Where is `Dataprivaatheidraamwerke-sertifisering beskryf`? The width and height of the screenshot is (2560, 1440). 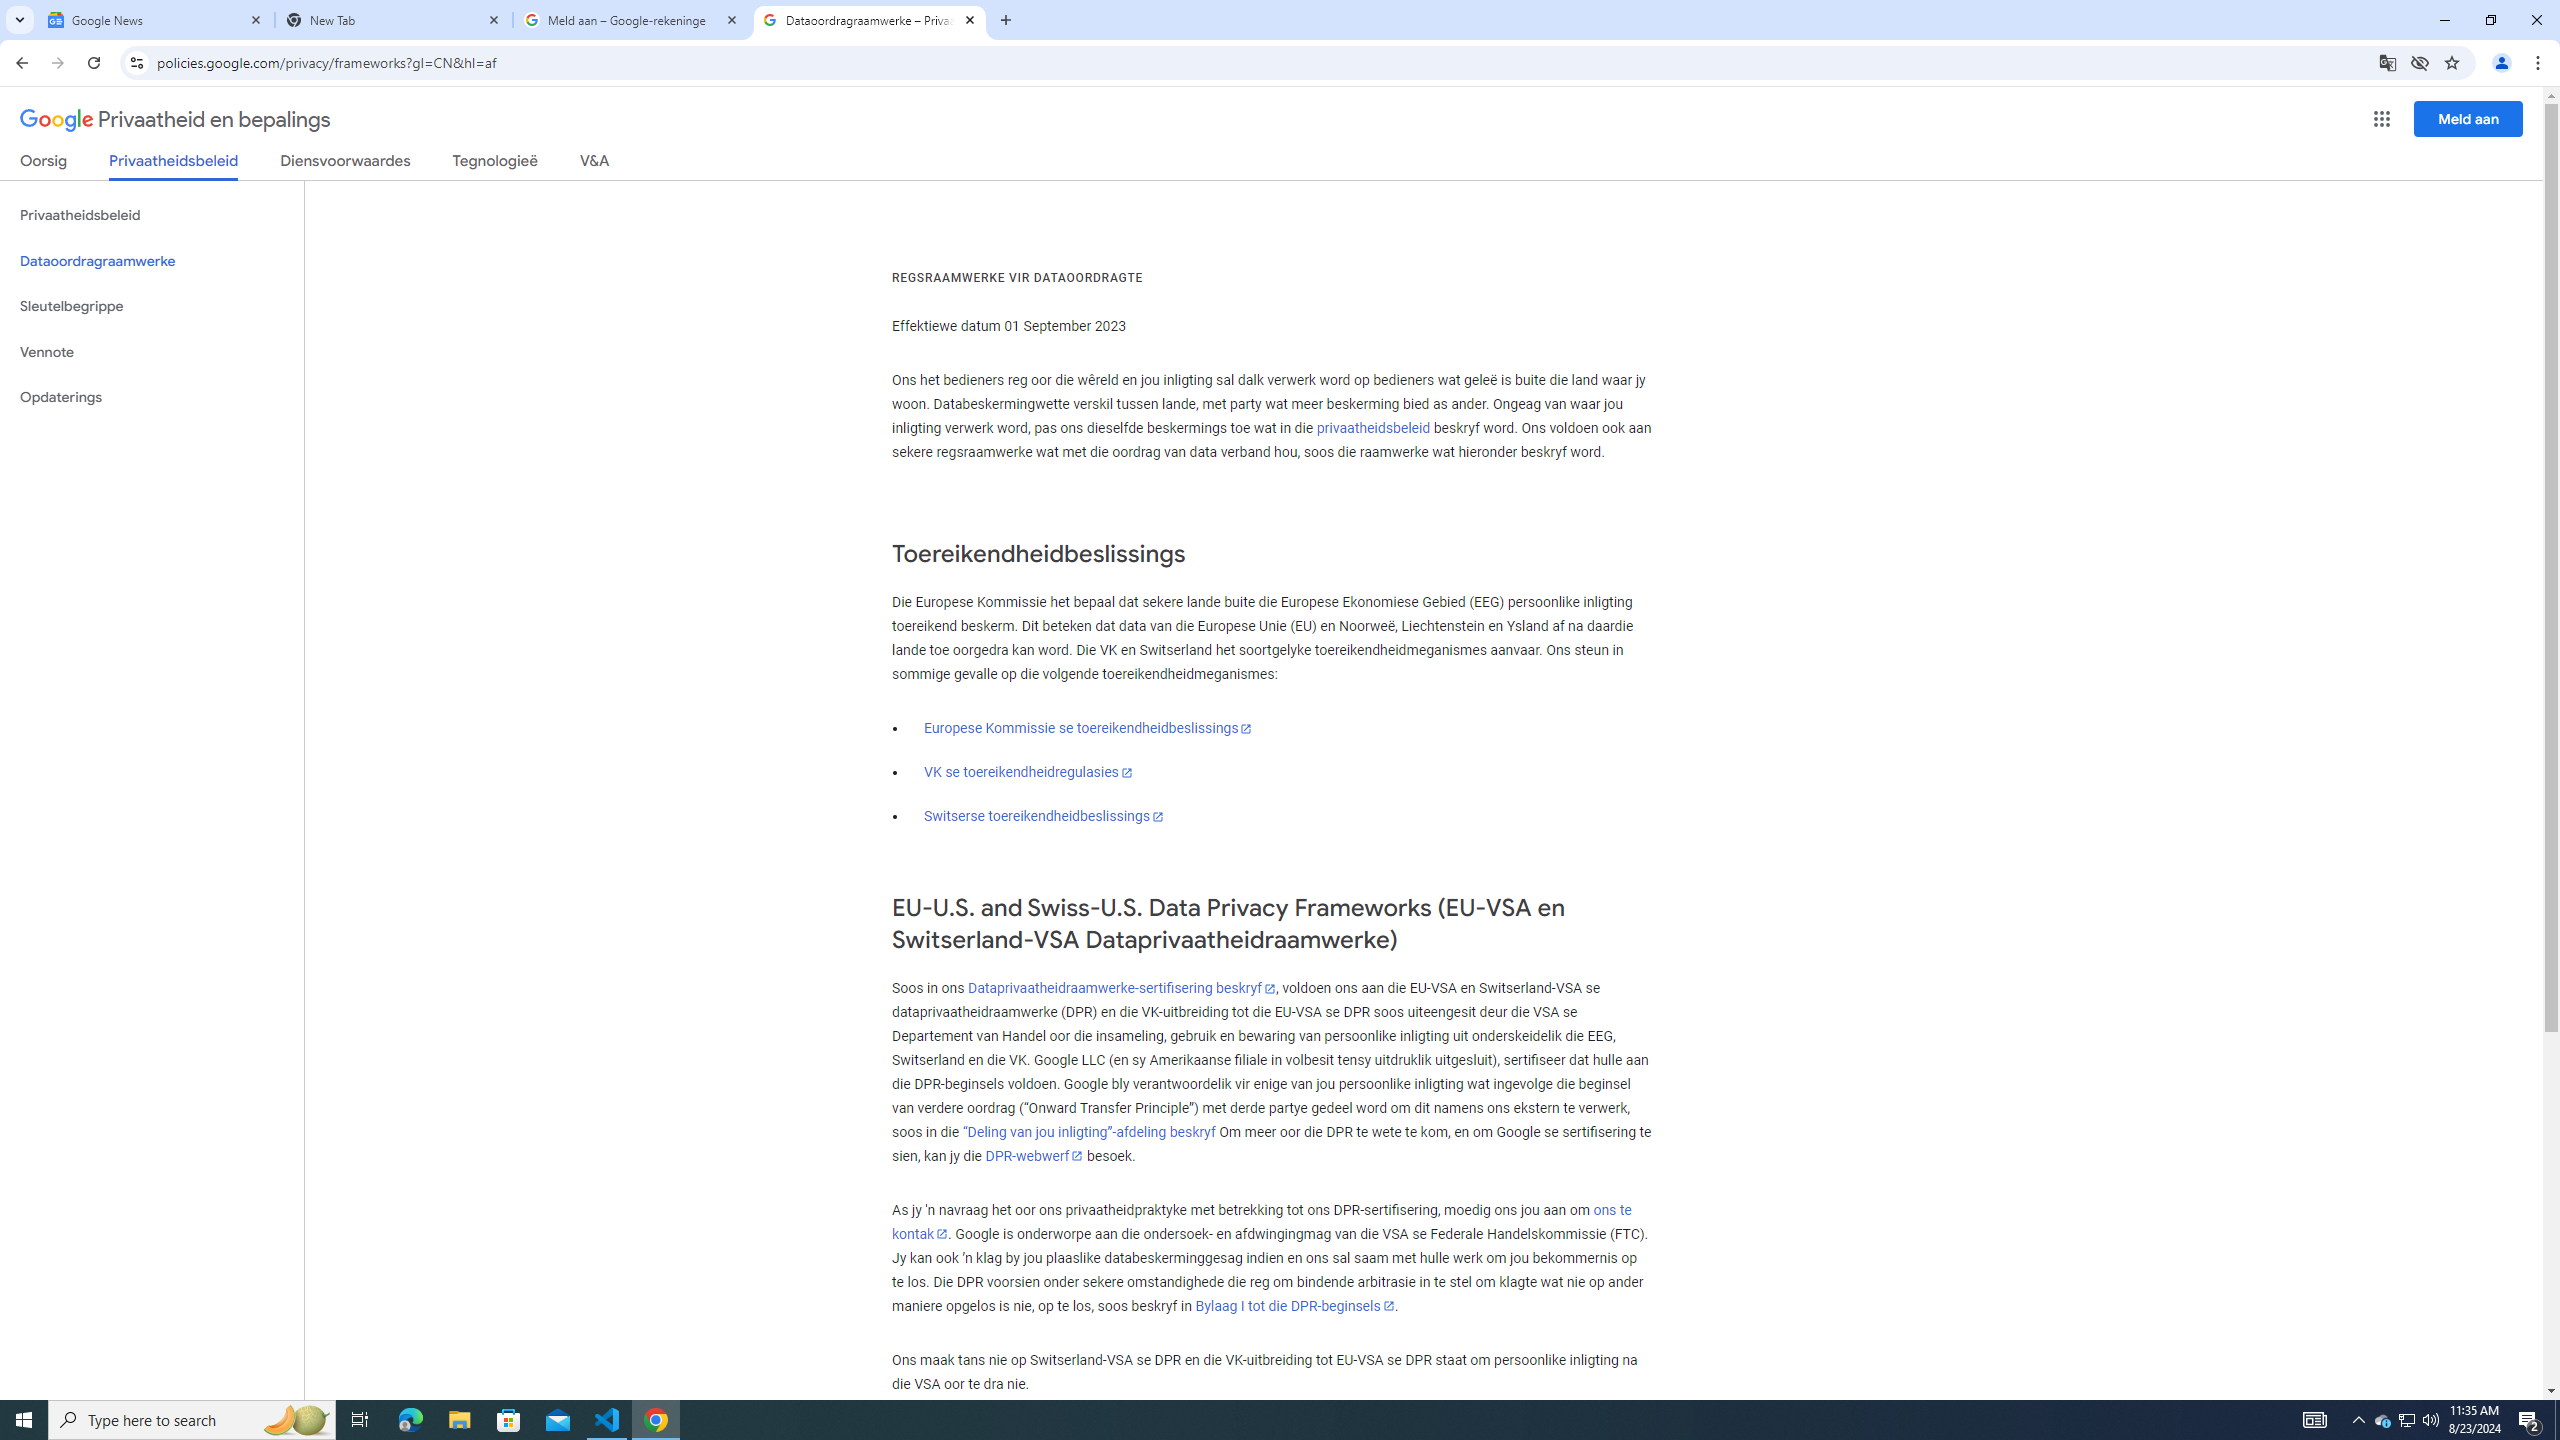 Dataprivaatheidraamwerke-sertifisering beskryf is located at coordinates (1120, 988).